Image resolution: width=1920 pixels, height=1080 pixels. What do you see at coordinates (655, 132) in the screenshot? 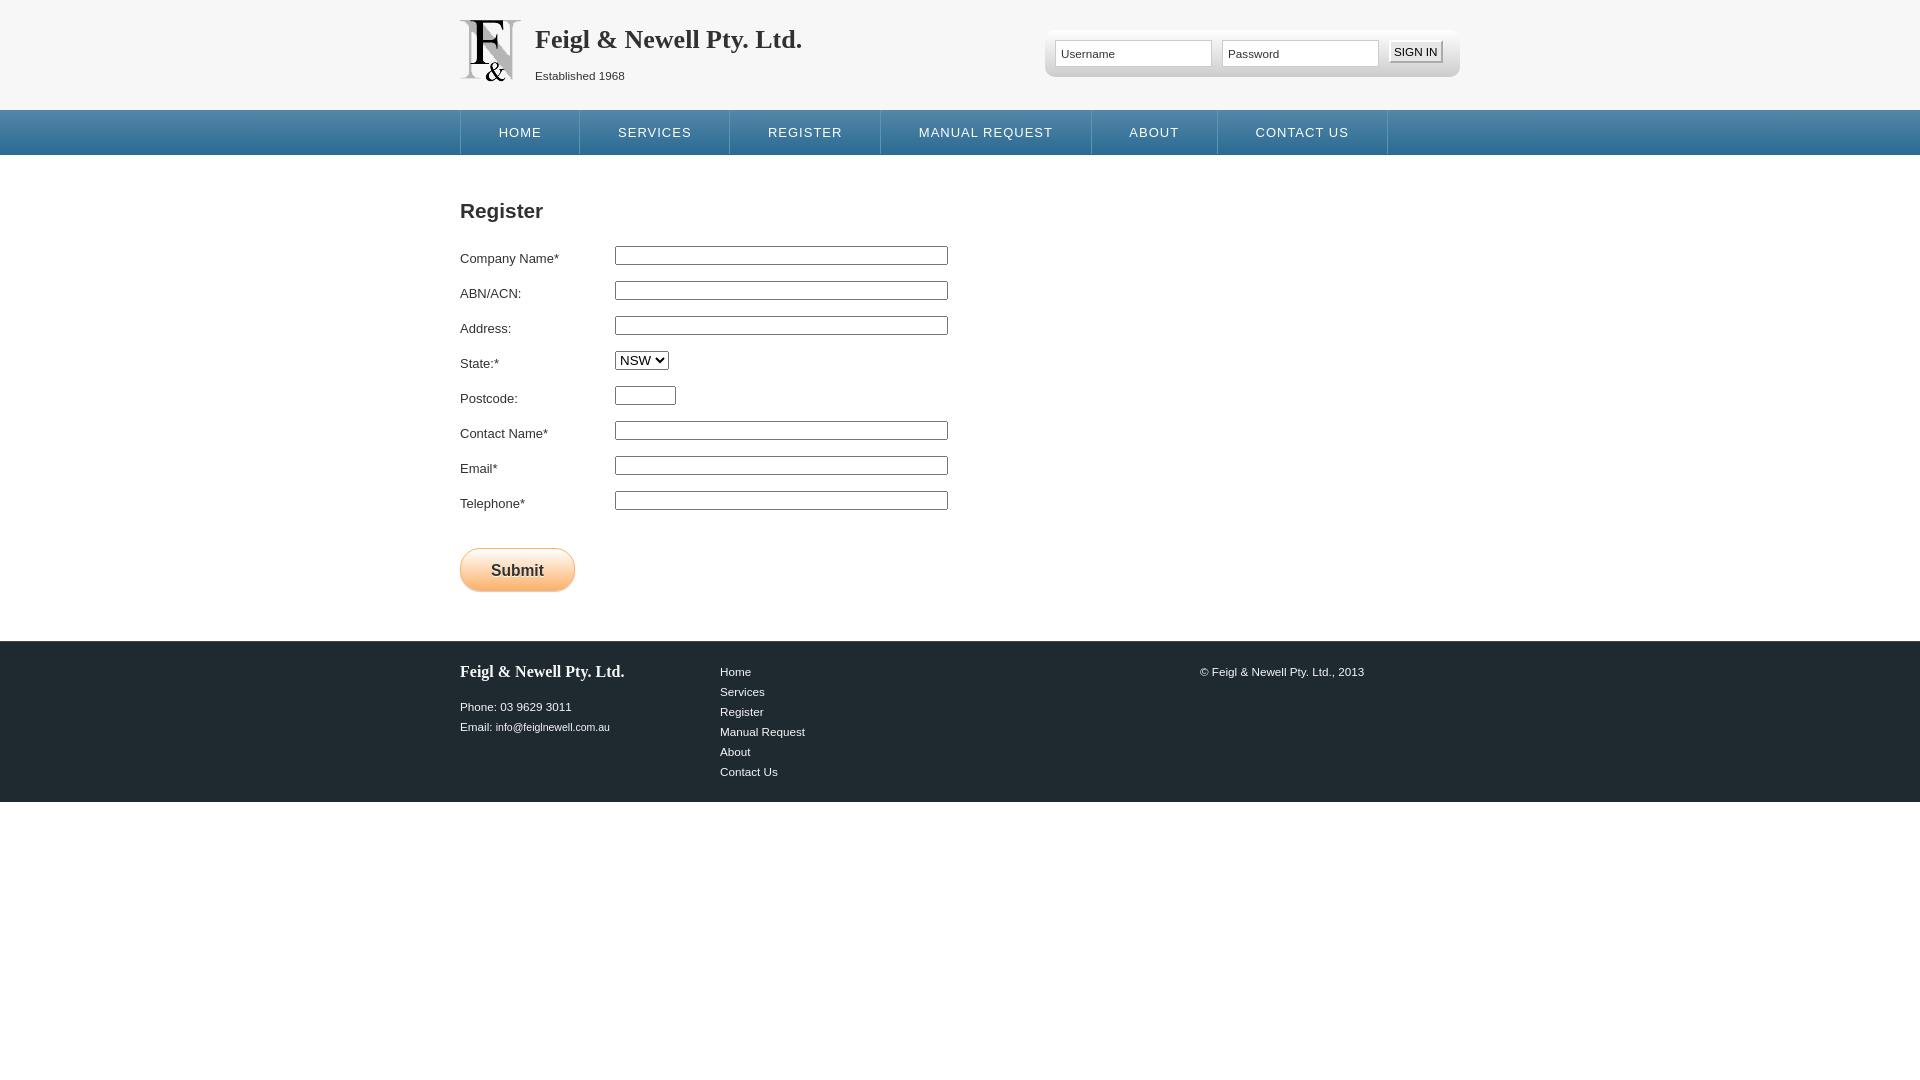
I see `SERVICES` at bounding box center [655, 132].